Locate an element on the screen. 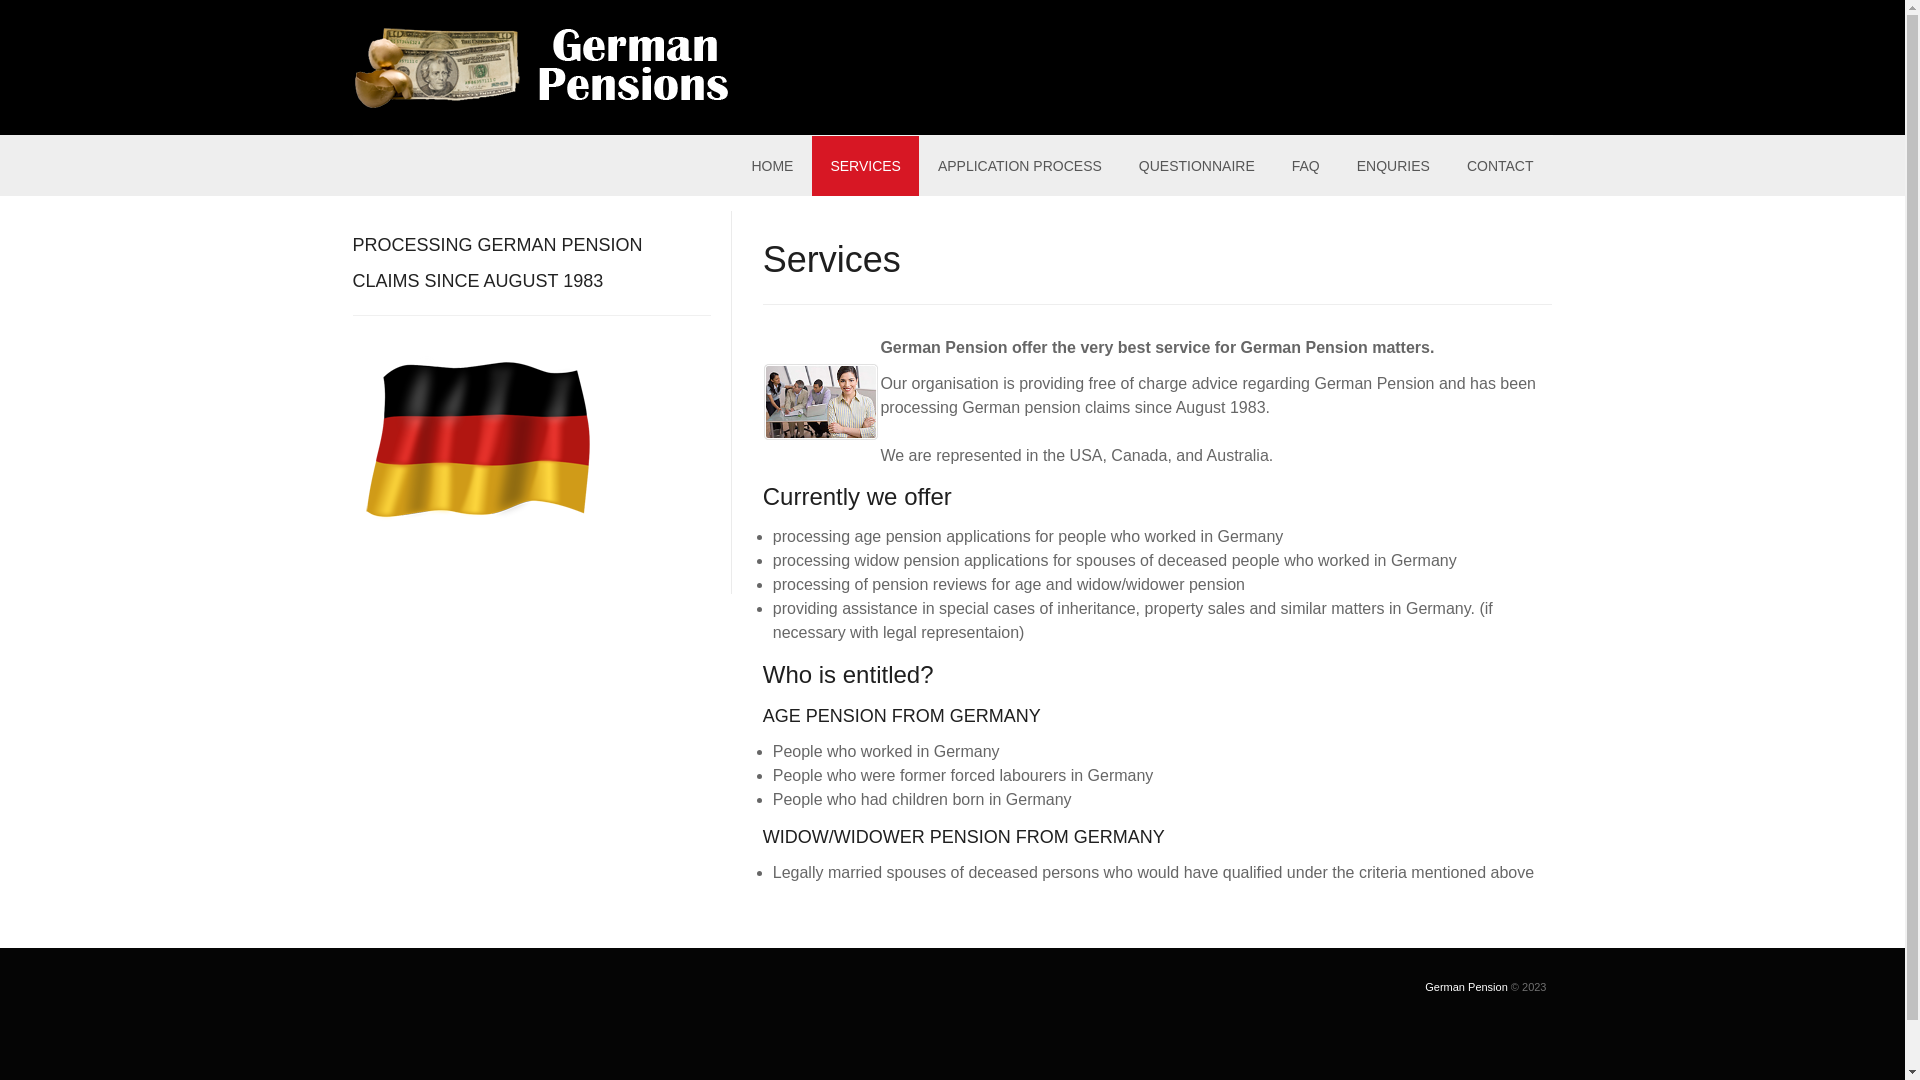 Image resolution: width=1920 pixels, height=1080 pixels. CONTACT is located at coordinates (1500, 166).